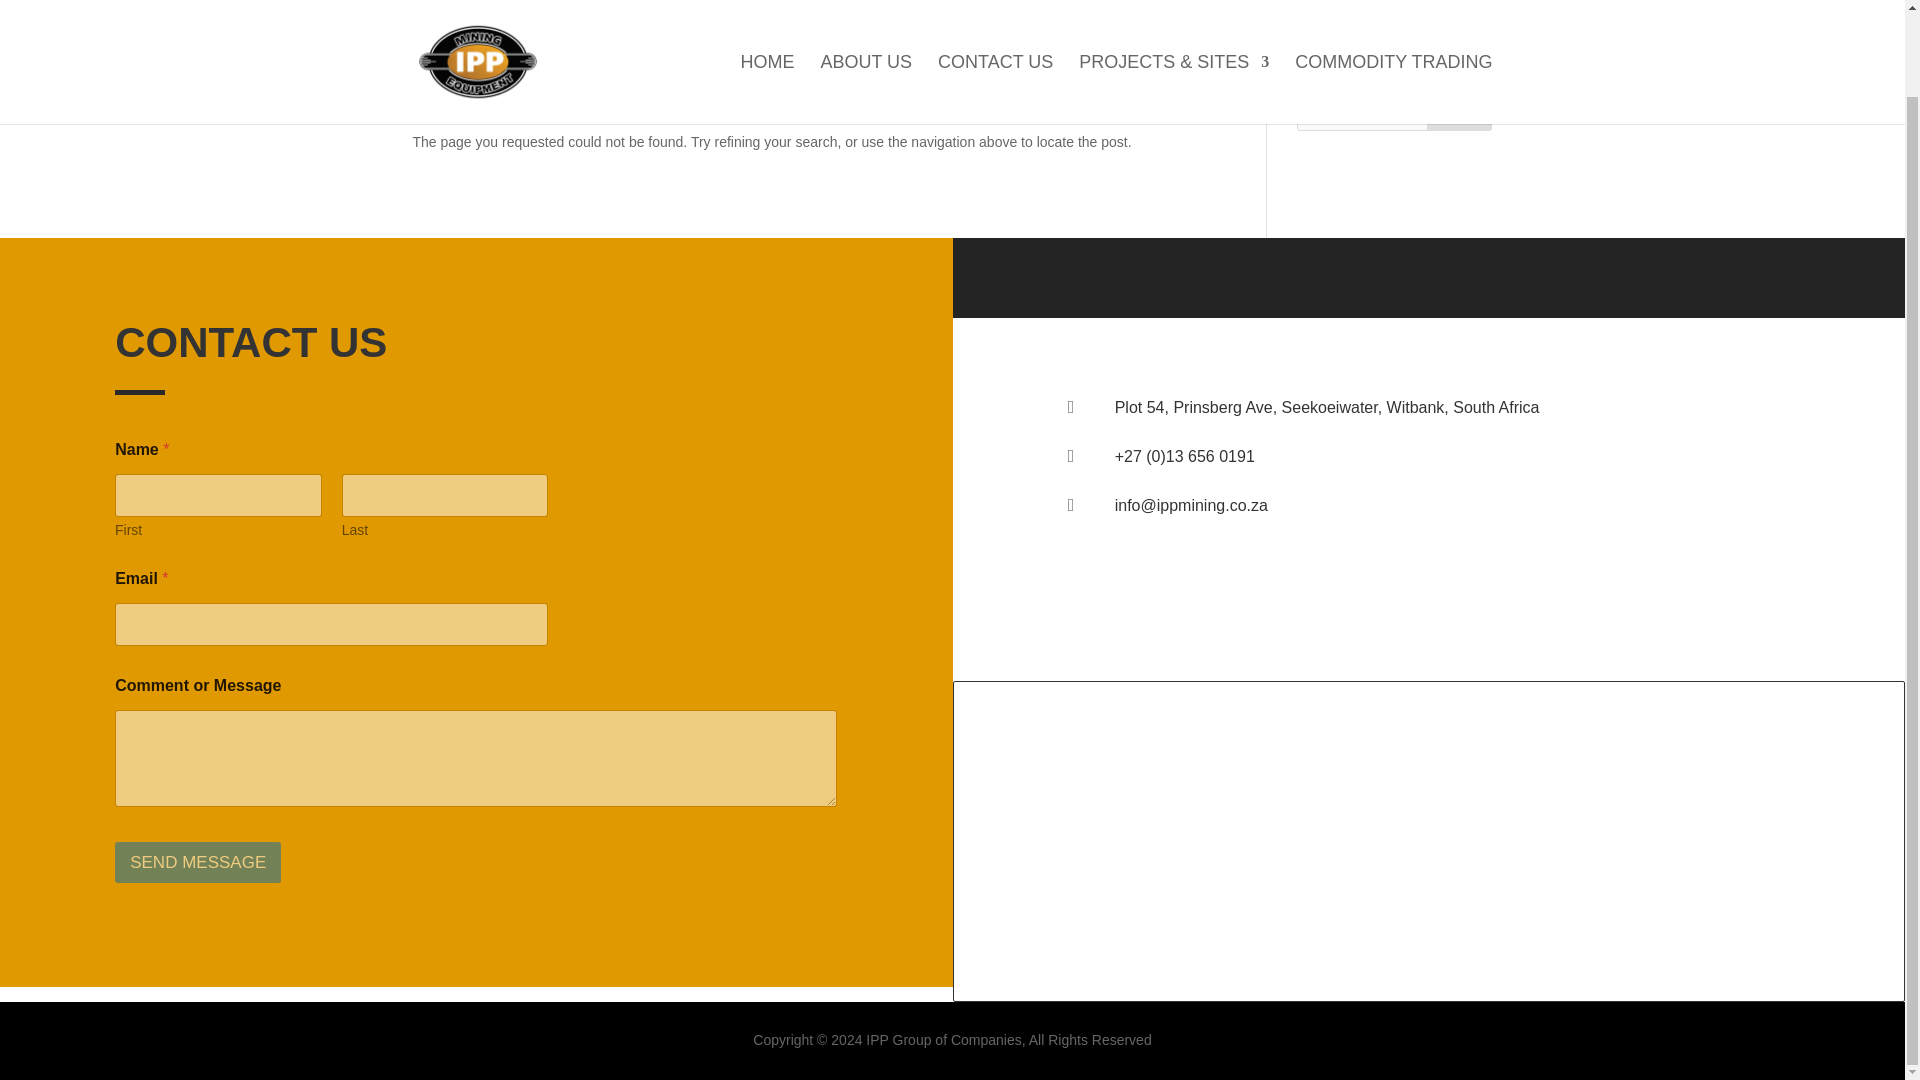  What do you see at coordinates (198, 862) in the screenshot?
I see `SEND MESSAGE` at bounding box center [198, 862].